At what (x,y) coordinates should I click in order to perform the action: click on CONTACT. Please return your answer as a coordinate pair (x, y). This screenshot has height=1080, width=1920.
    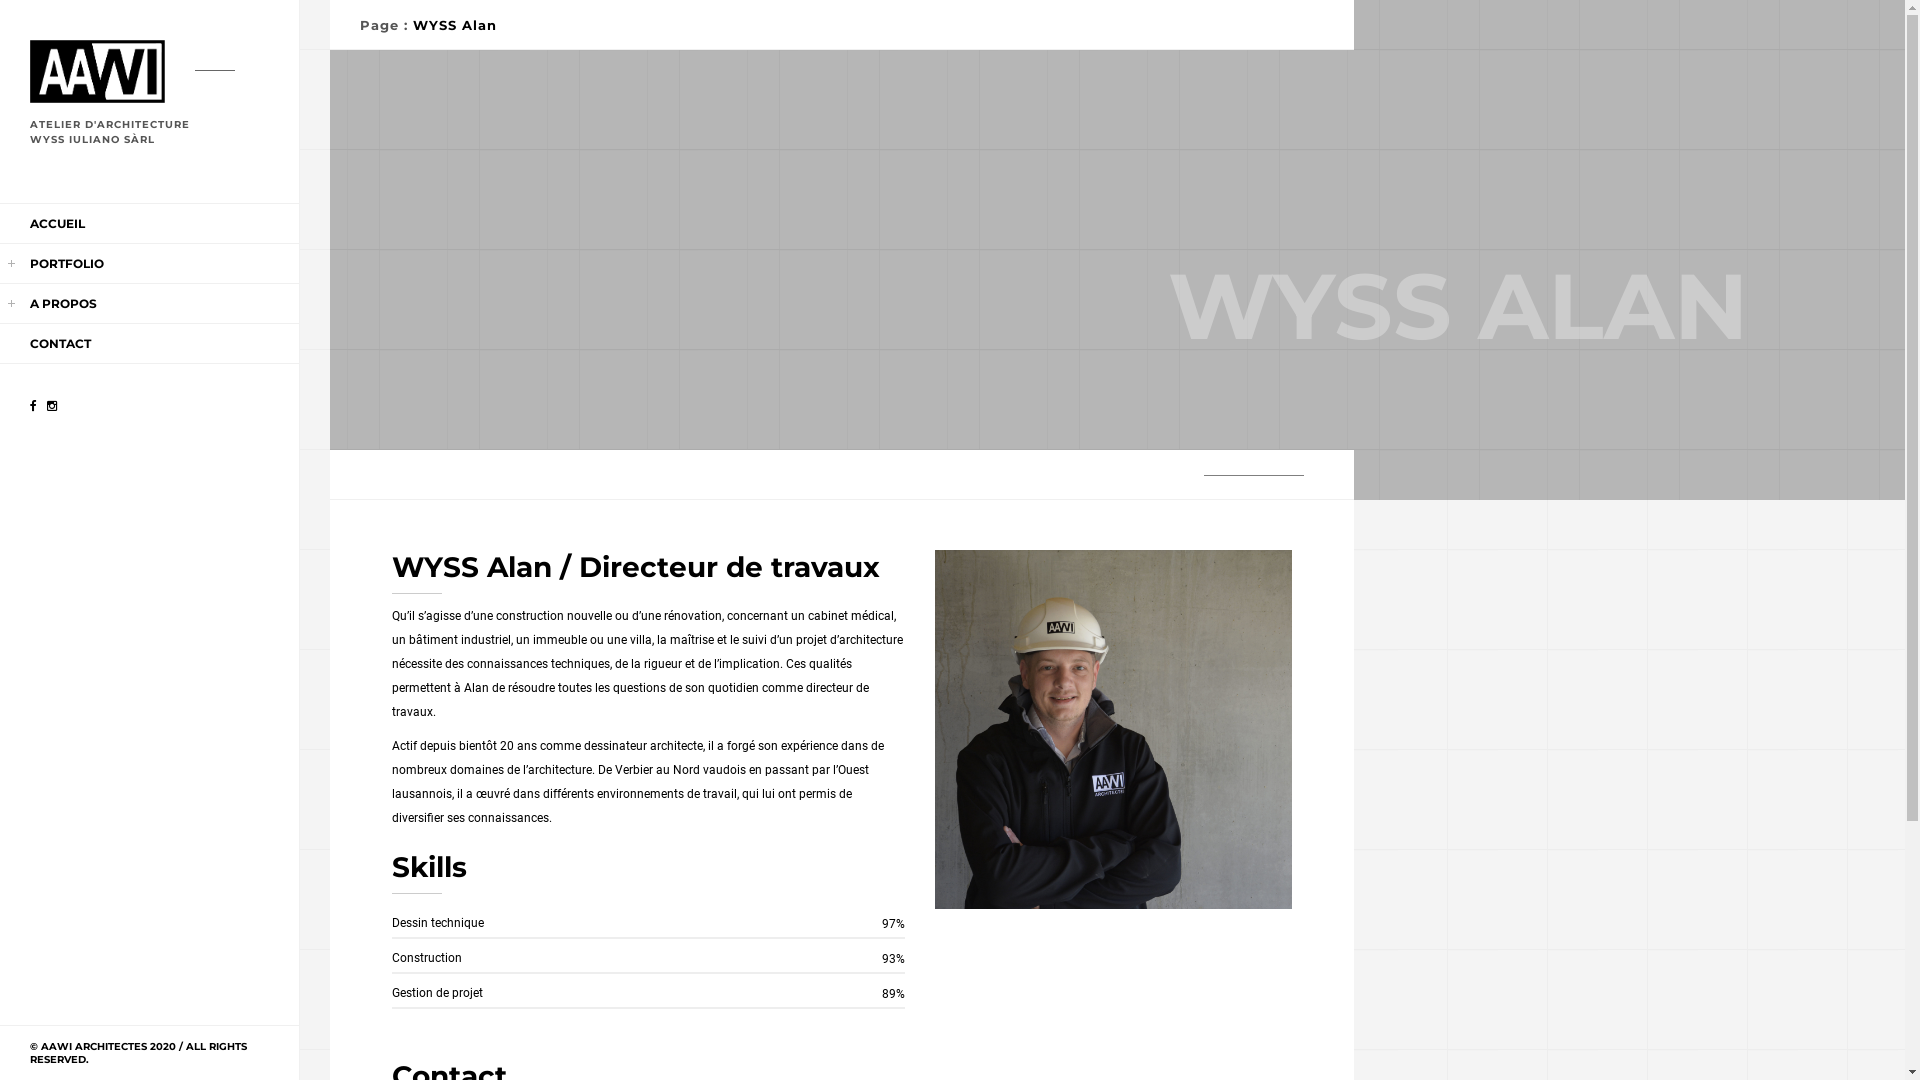
    Looking at the image, I should click on (60, 344).